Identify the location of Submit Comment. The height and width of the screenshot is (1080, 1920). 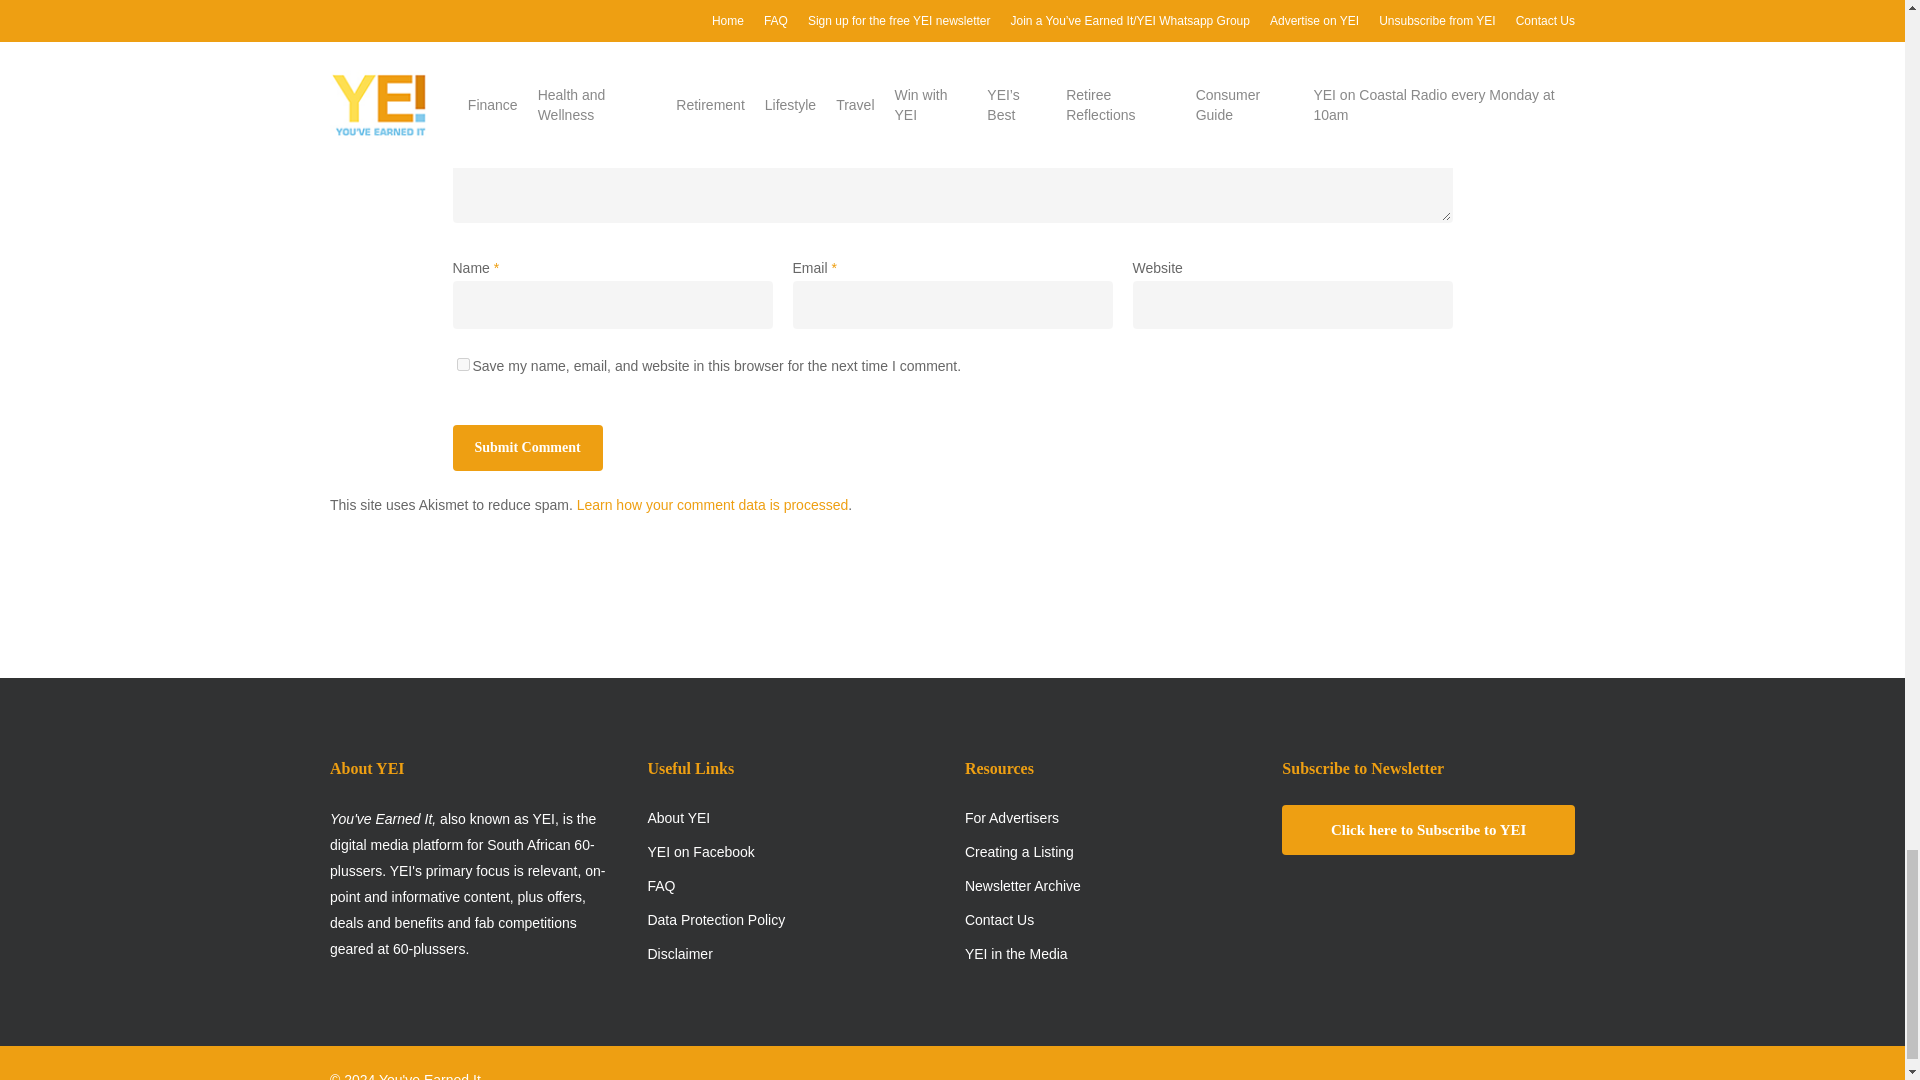
(526, 448).